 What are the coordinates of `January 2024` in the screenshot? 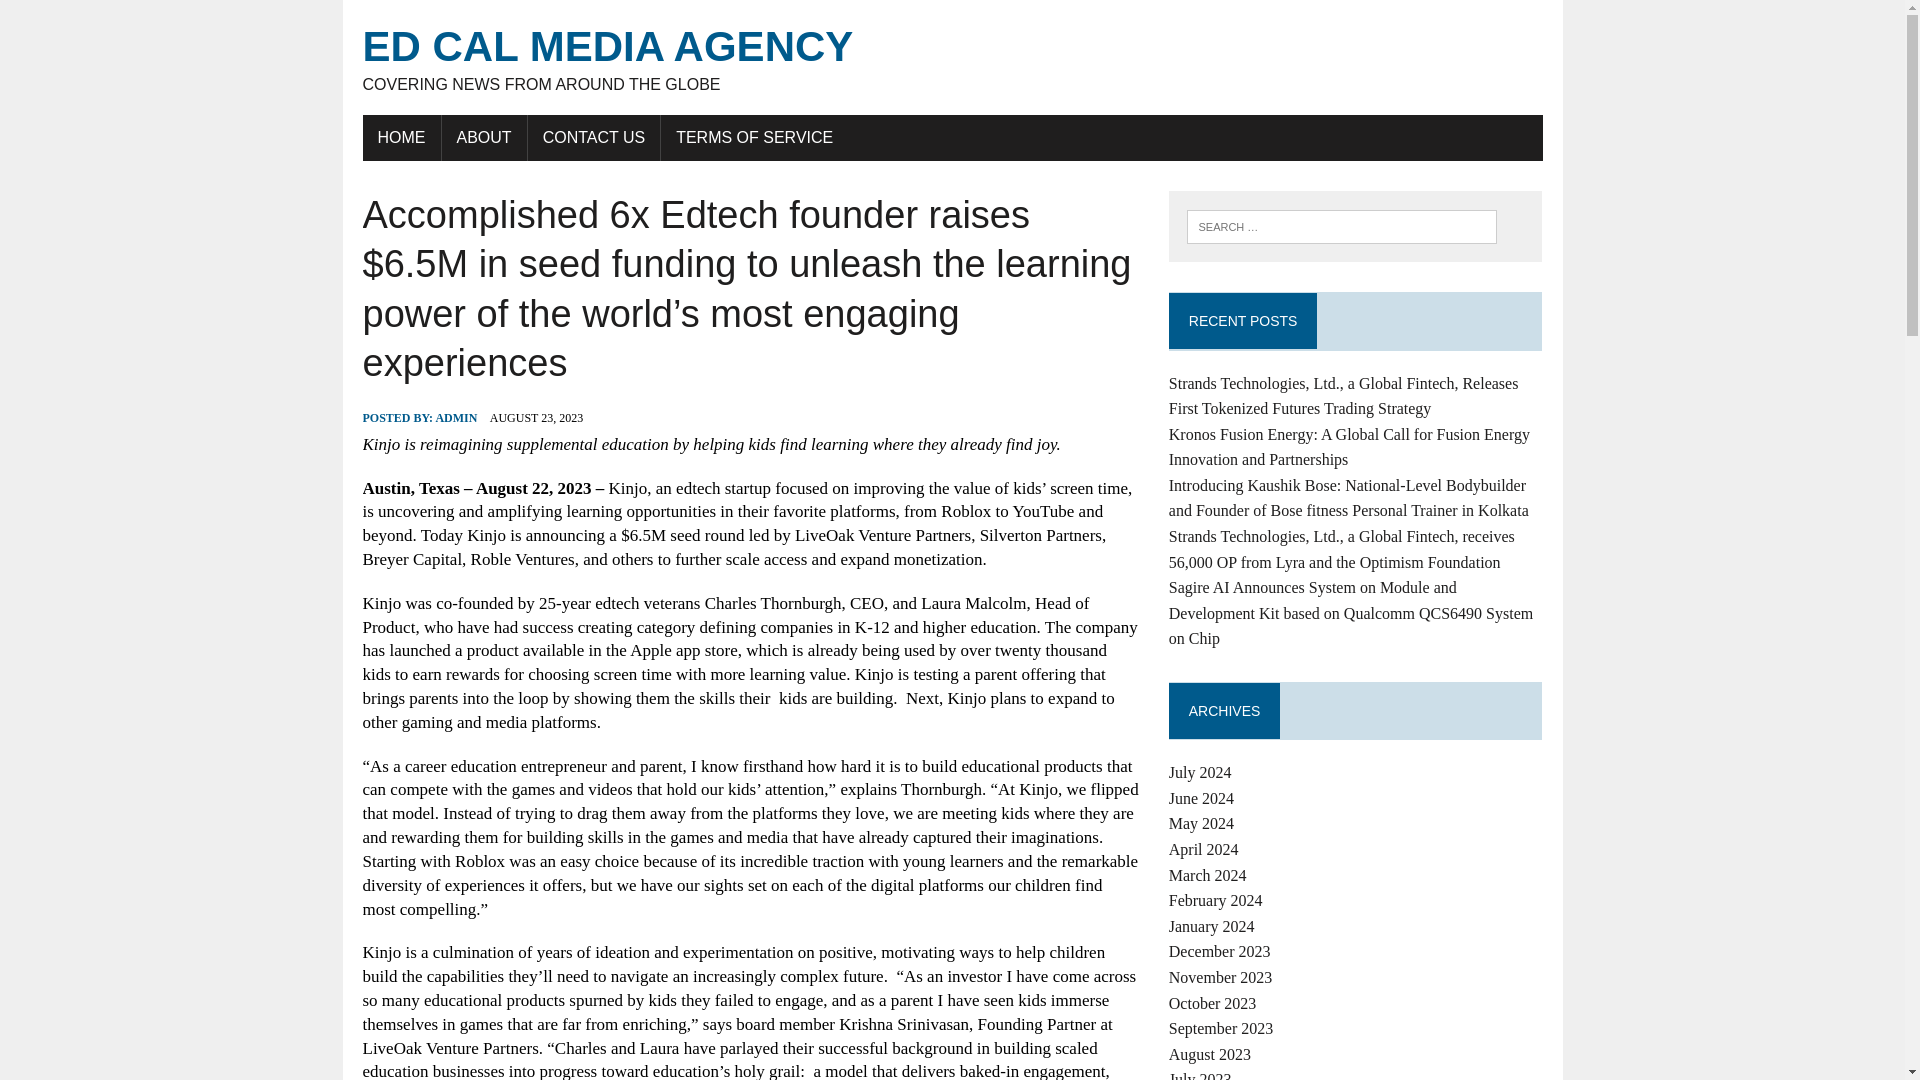 It's located at (1212, 926).